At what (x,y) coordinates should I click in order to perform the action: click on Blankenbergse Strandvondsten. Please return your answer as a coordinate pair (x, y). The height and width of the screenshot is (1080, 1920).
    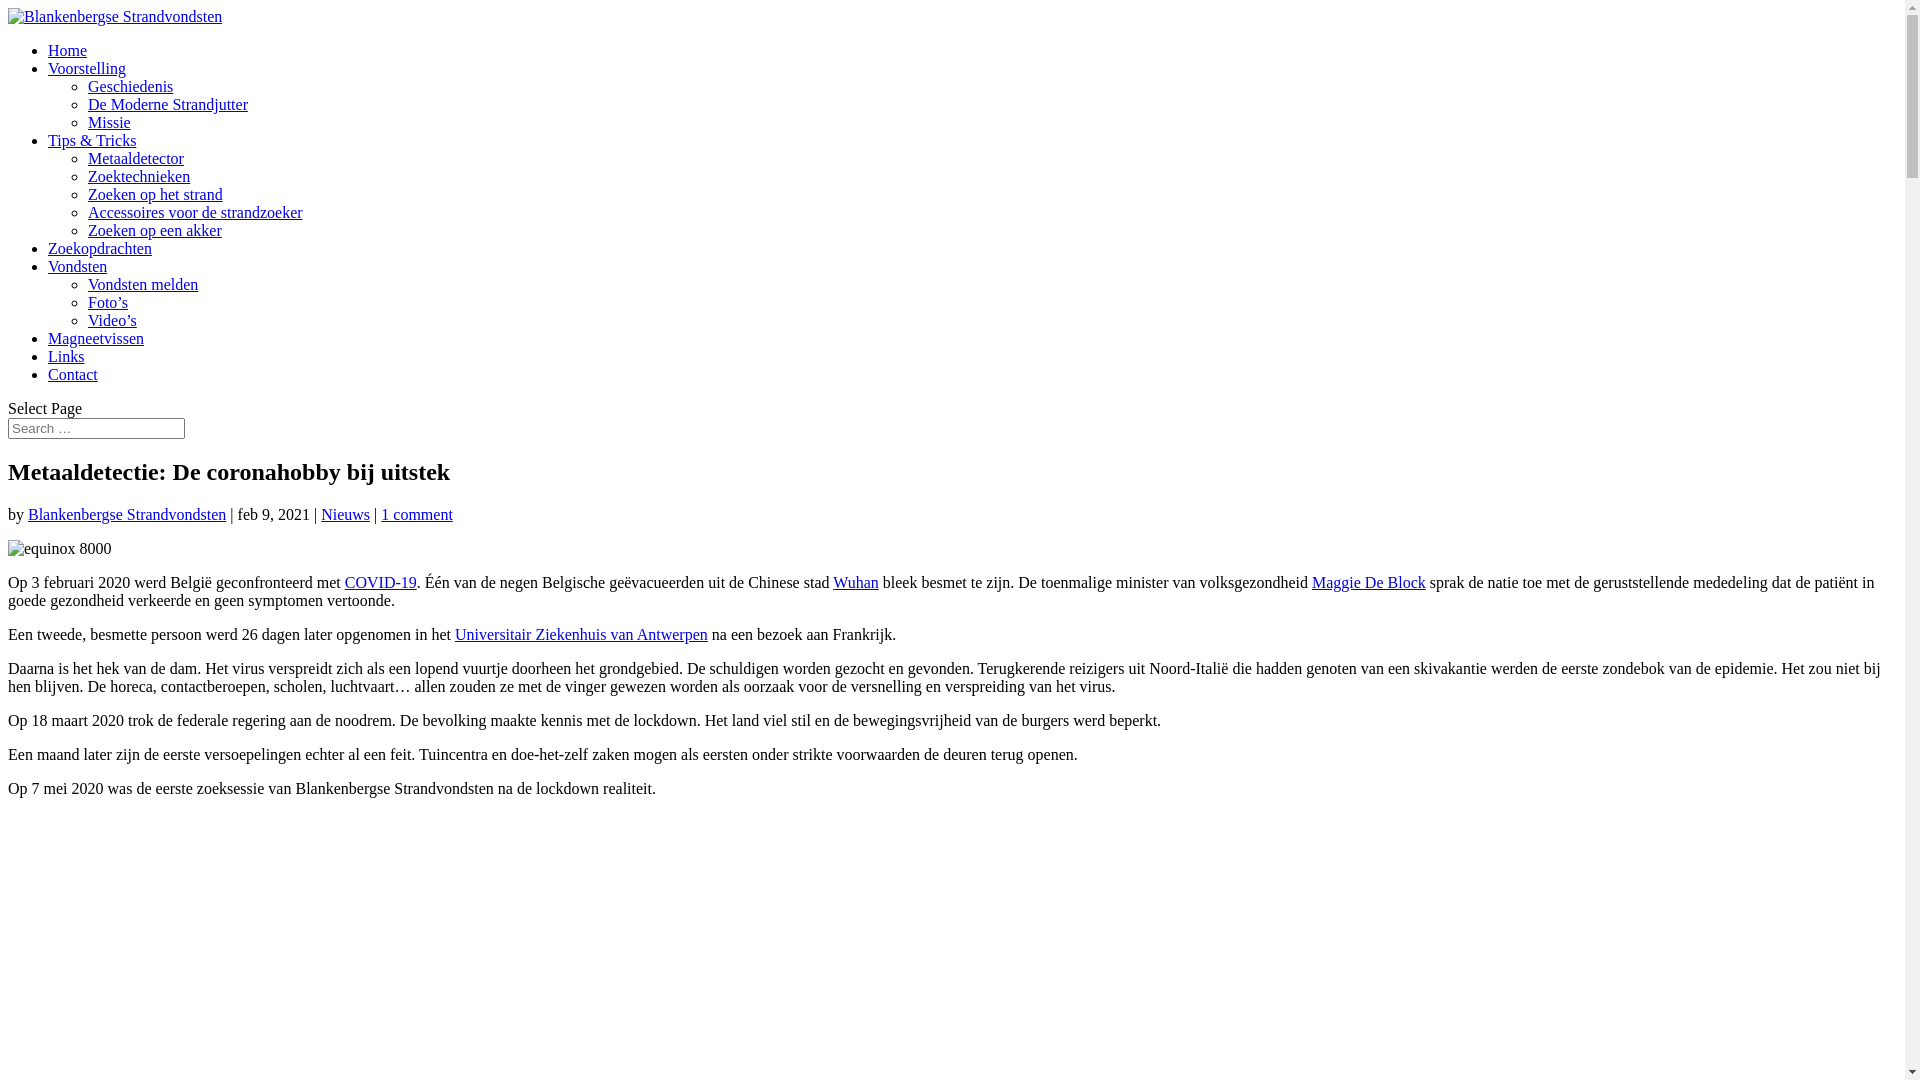
    Looking at the image, I should click on (127, 514).